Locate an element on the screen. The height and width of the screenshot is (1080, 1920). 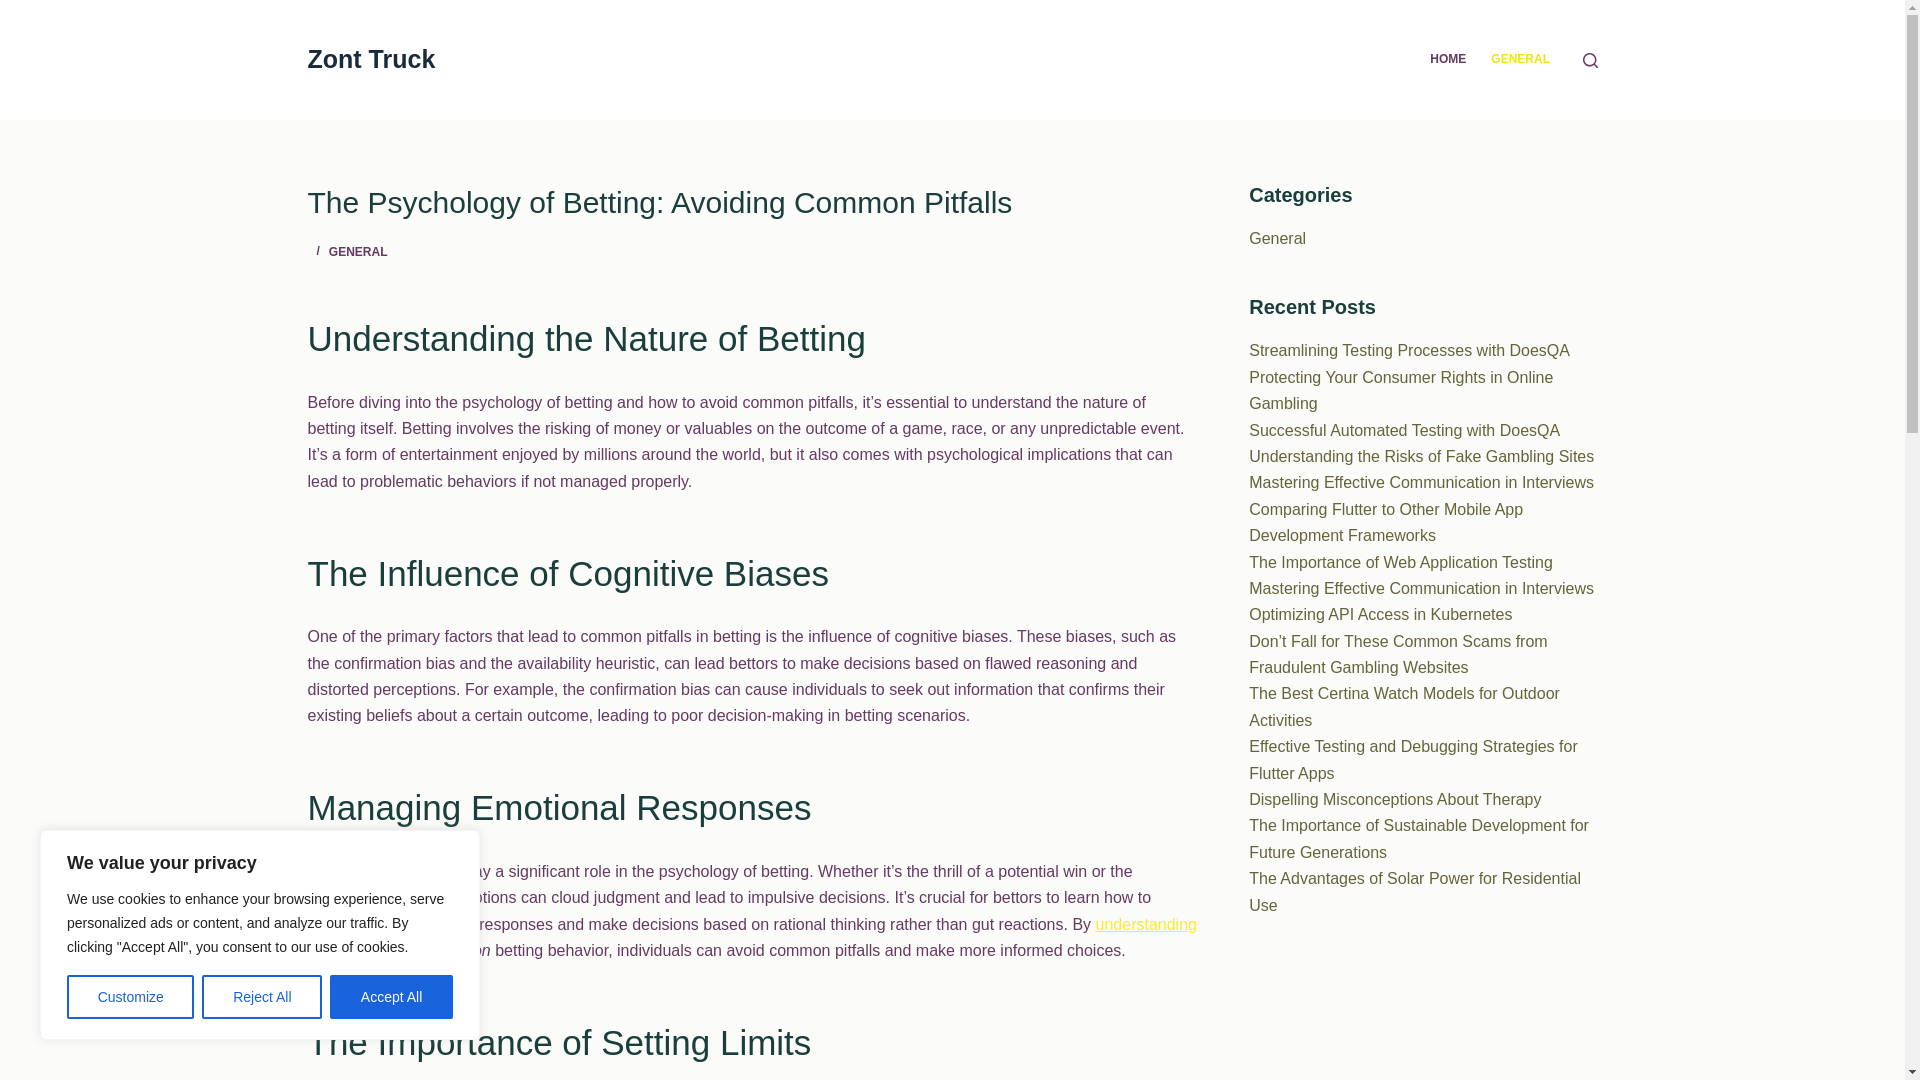
GENERAL is located at coordinates (358, 252).